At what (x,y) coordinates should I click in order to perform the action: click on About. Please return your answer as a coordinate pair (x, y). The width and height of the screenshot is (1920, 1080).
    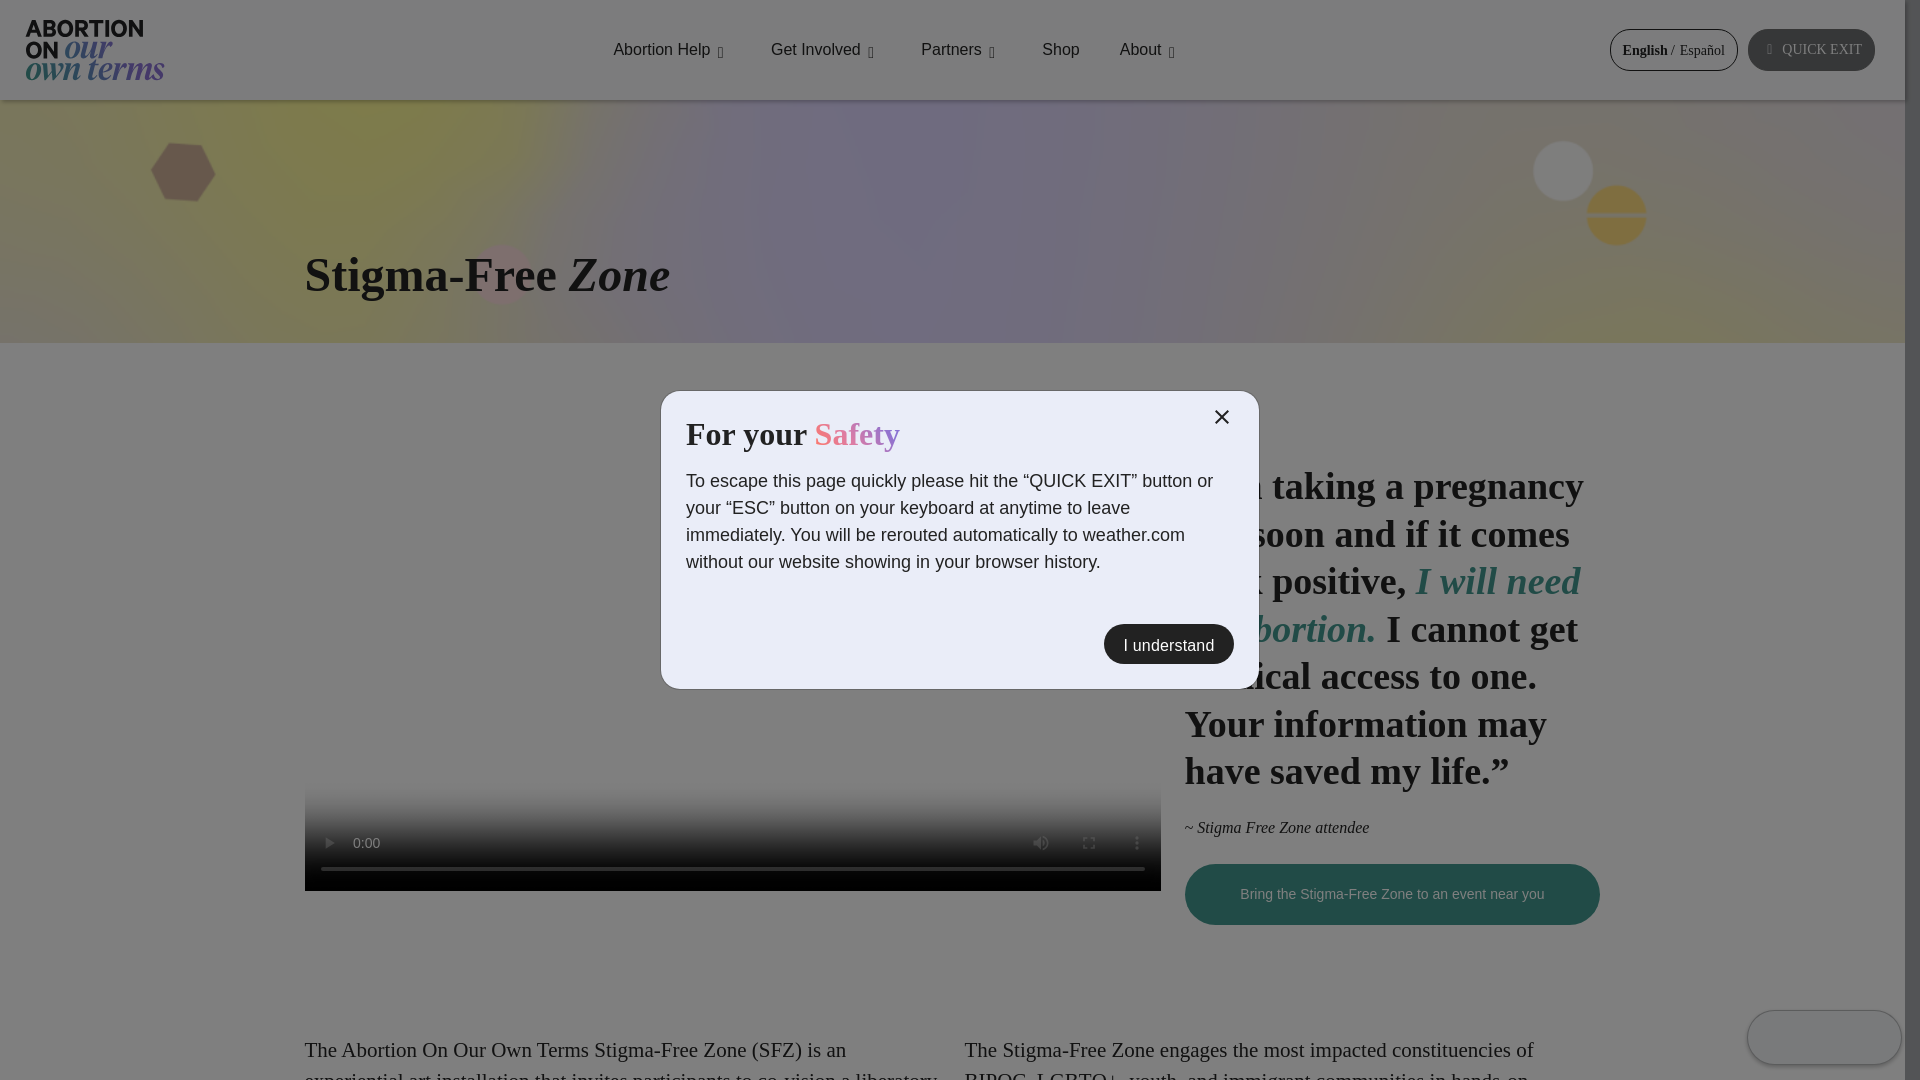
    Looking at the image, I should click on (1150, 50).